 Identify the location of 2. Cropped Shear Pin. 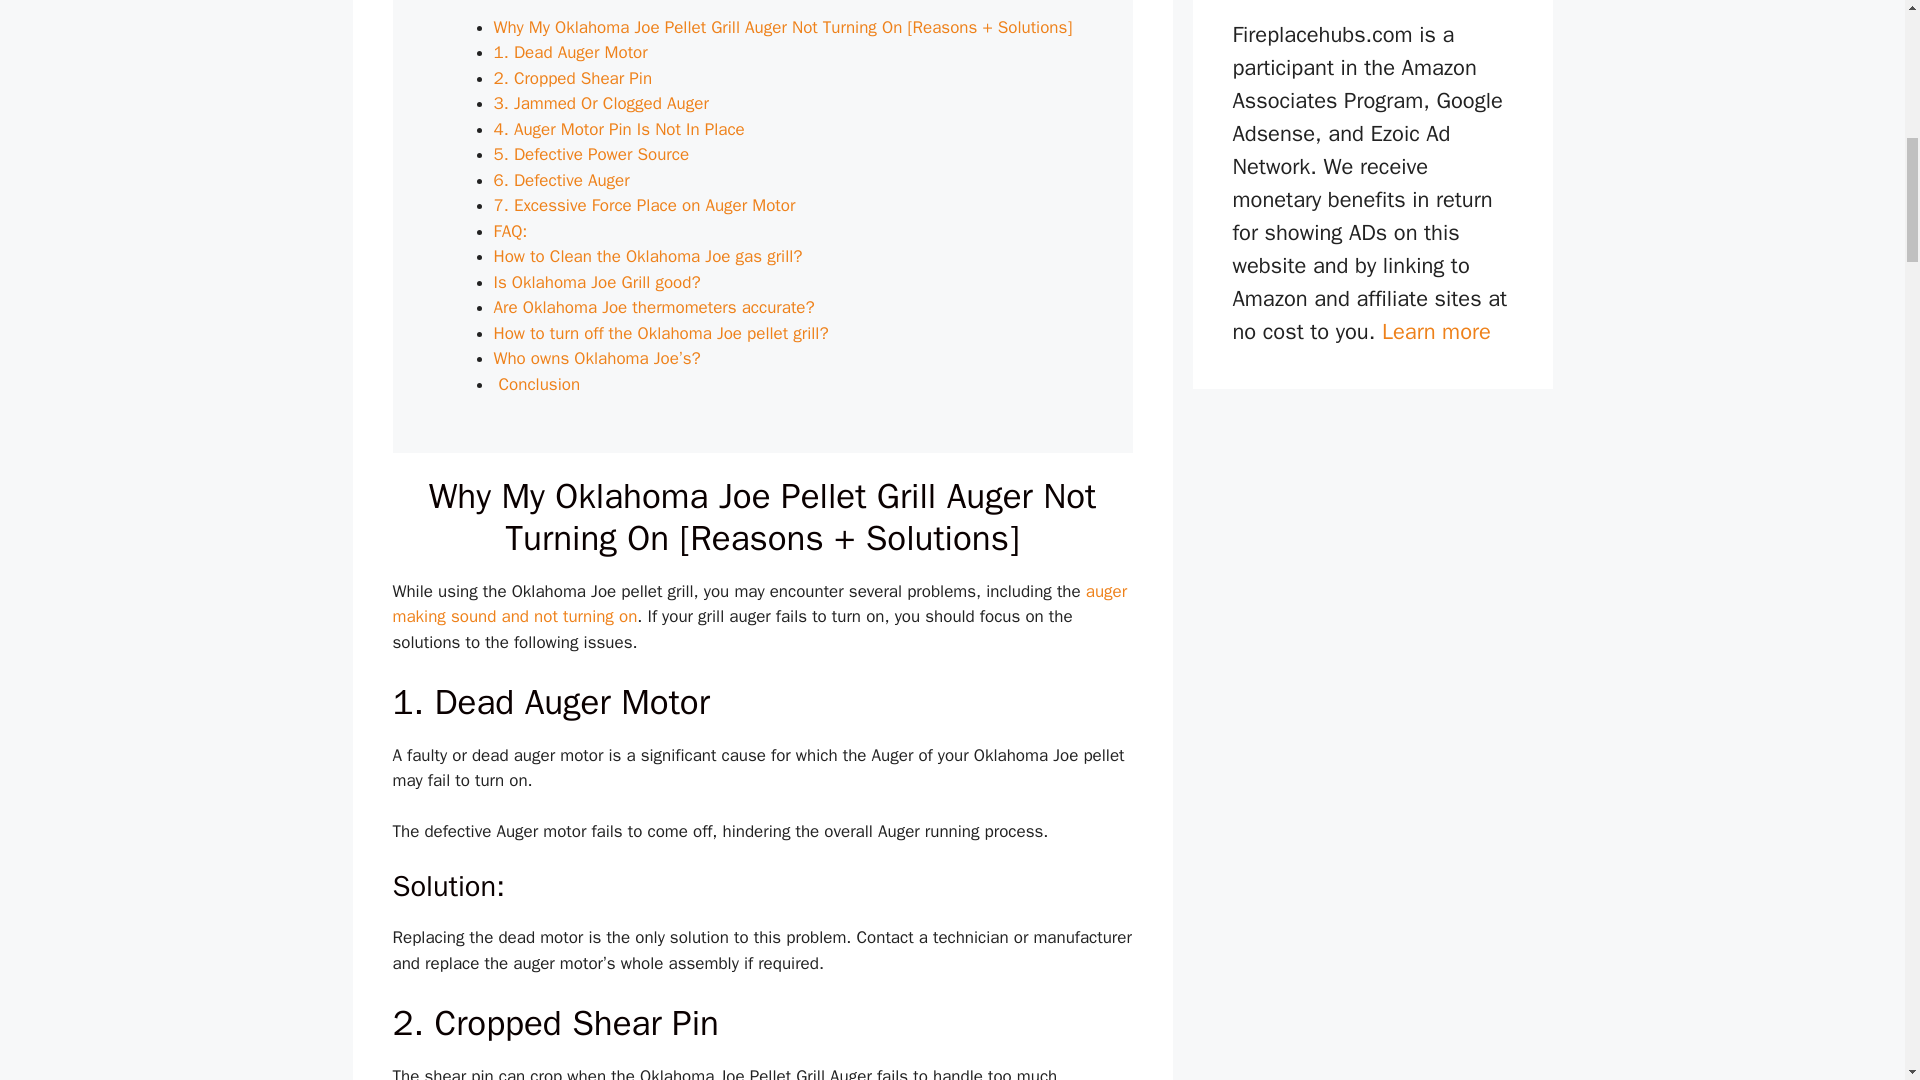
(572, 78).